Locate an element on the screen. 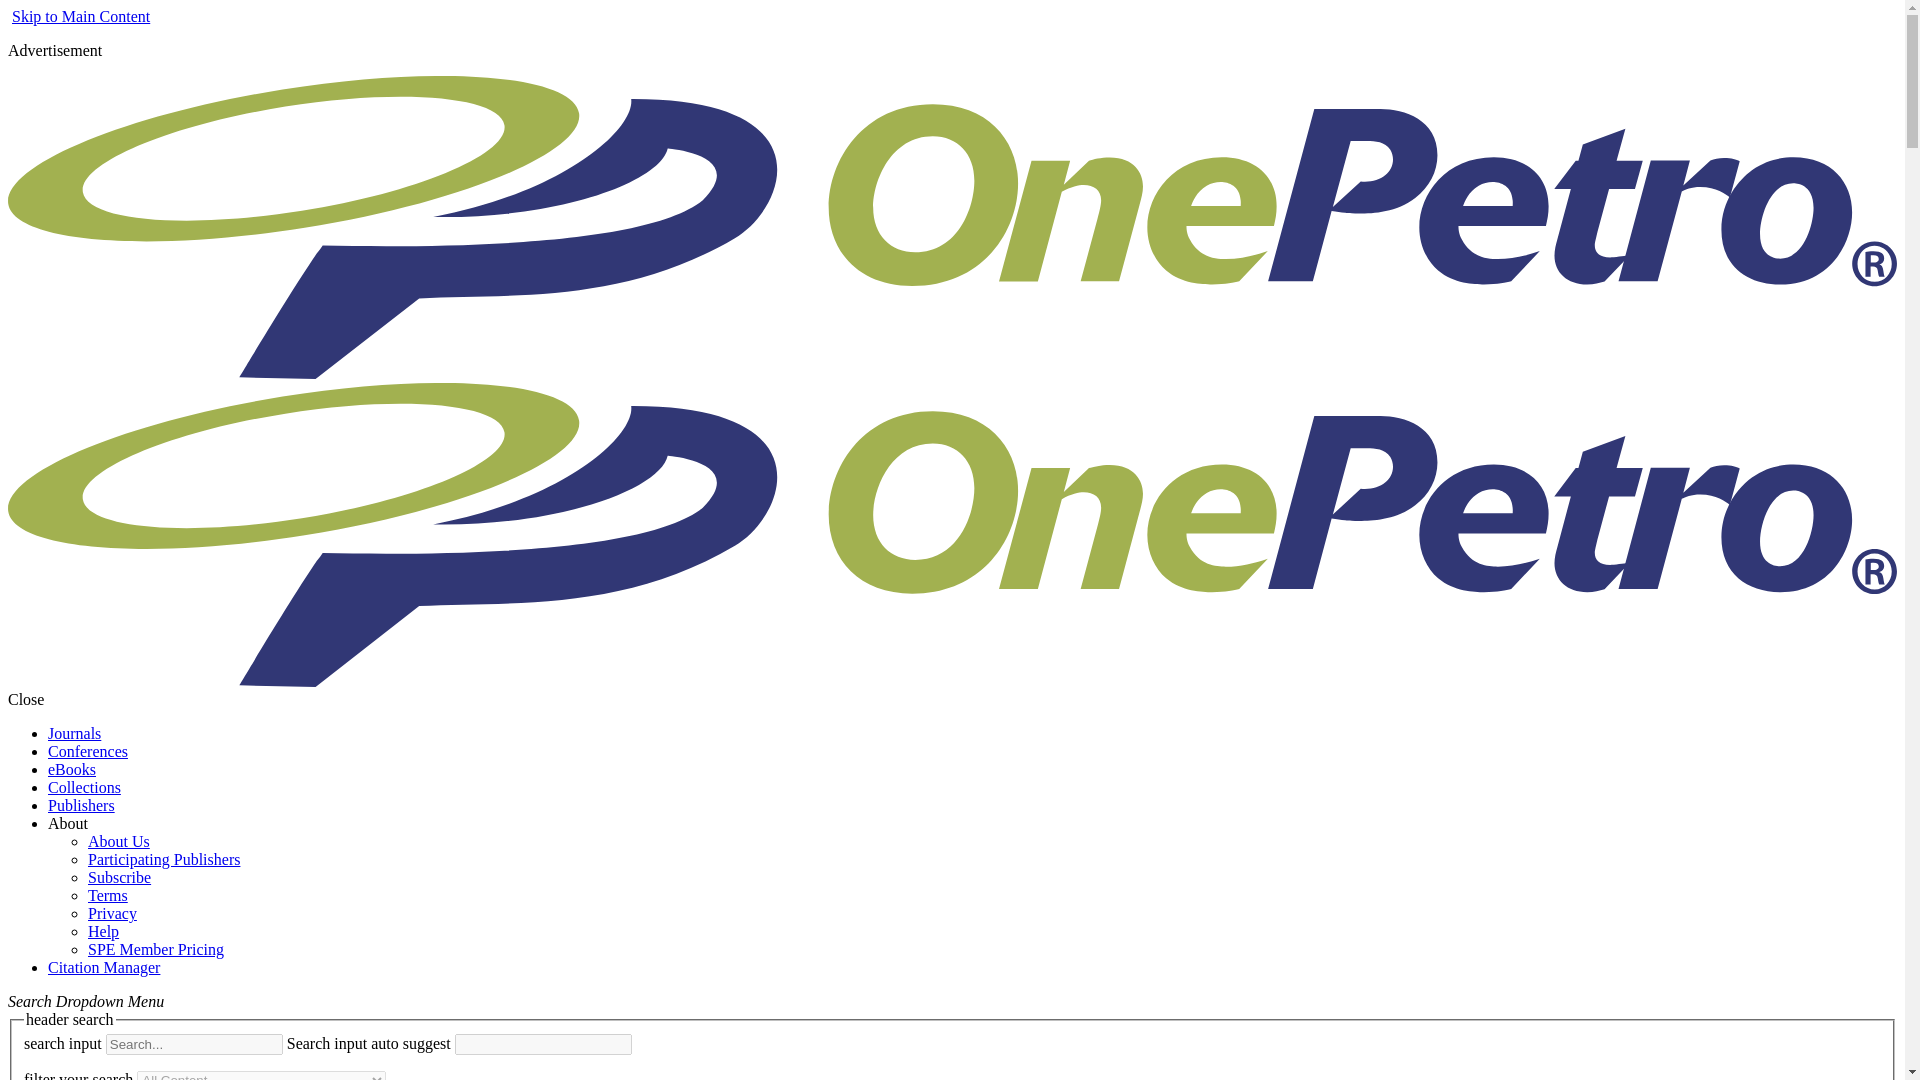 This screenshot has width=1920, height=1080. search input is located at coordinates (194, 1044).